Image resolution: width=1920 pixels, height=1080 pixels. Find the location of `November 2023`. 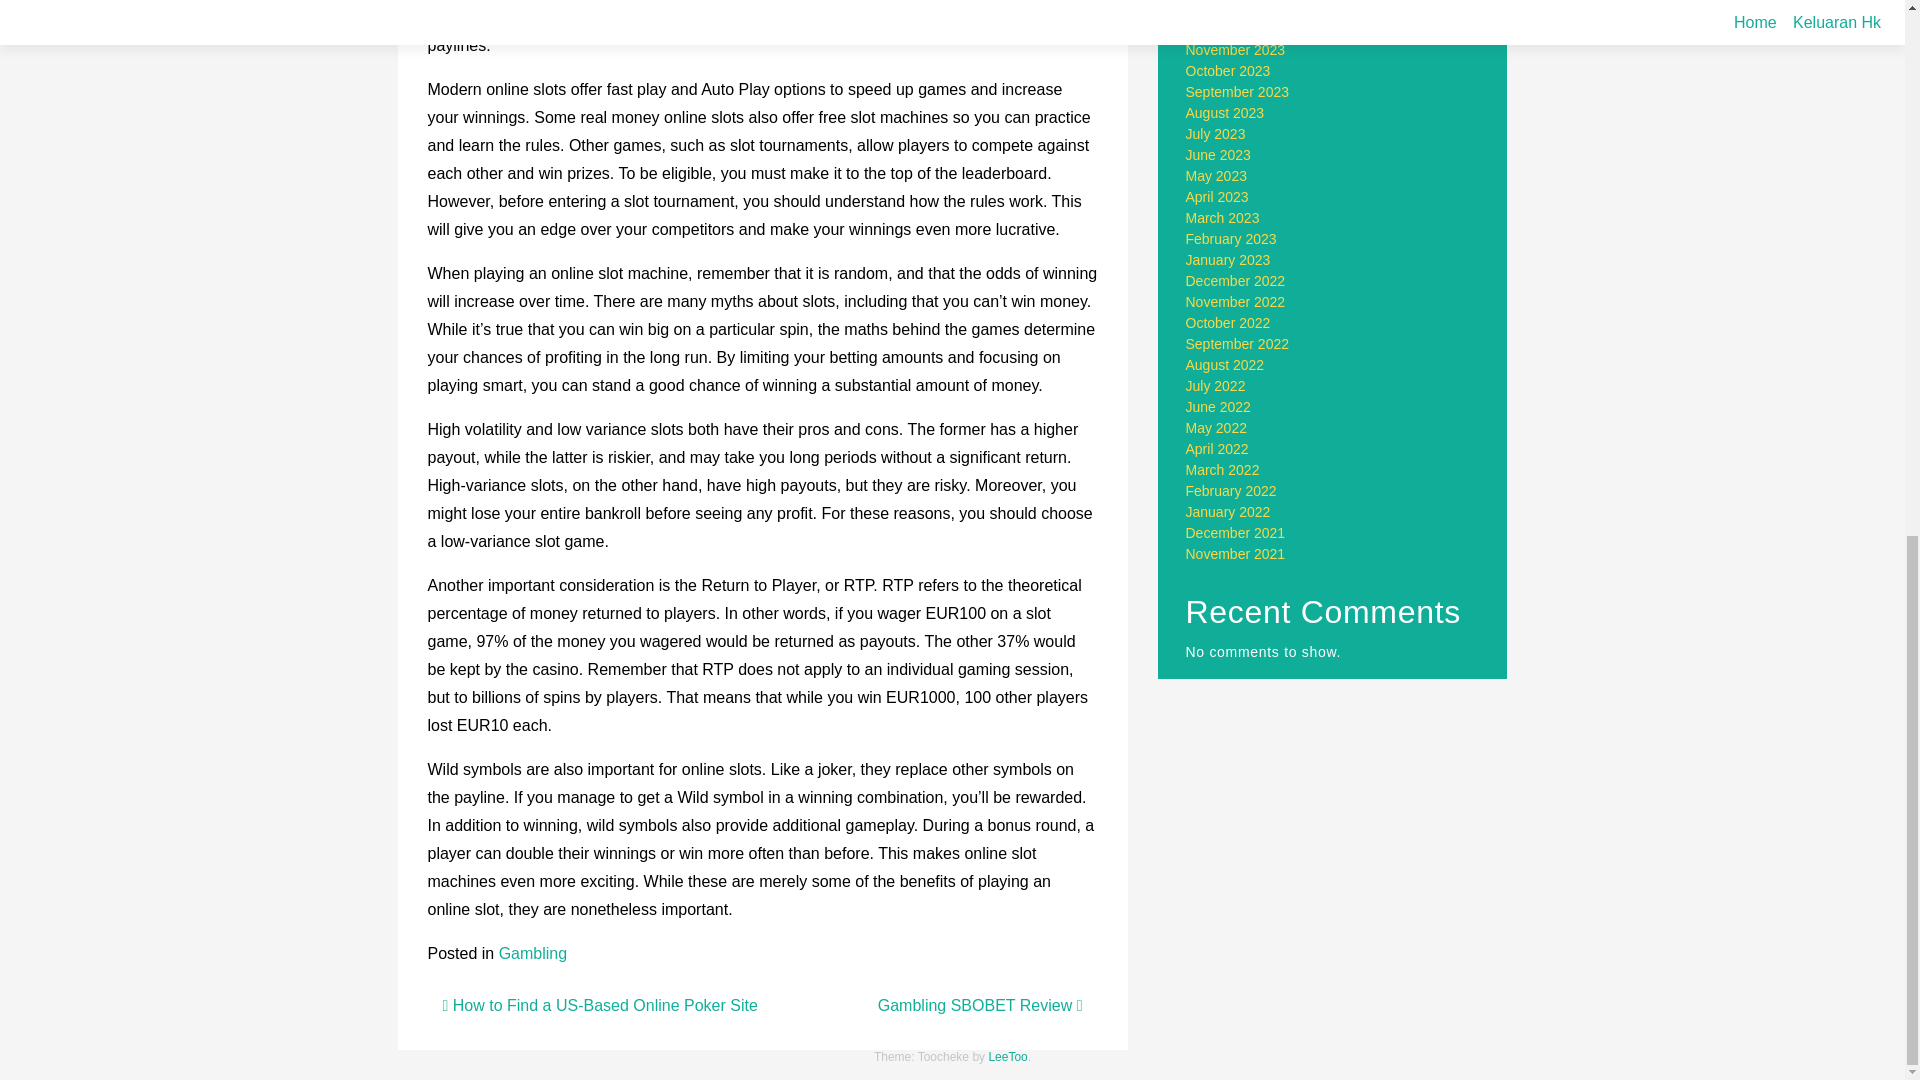

November 2023 is located at coordinates (1236, 50).